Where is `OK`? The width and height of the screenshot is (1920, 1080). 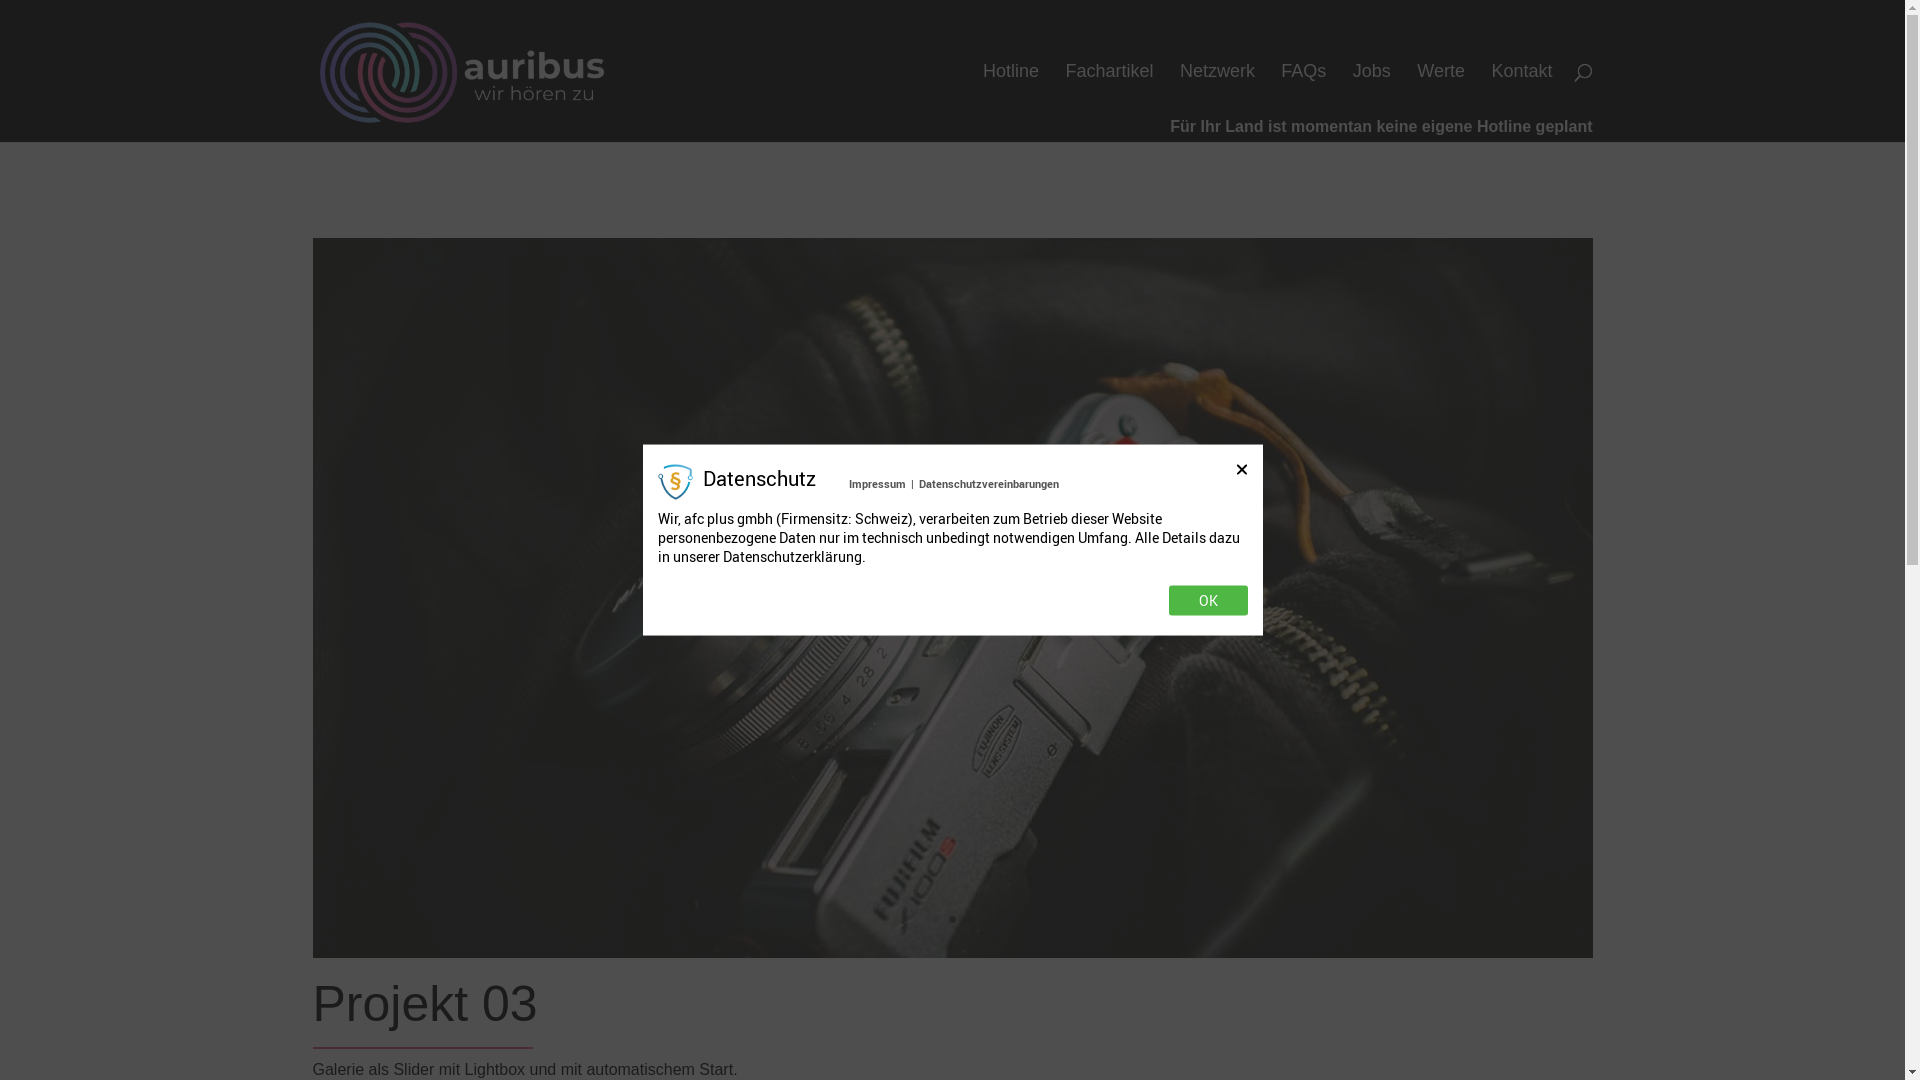 OK is located at coordinates (1208, 600).